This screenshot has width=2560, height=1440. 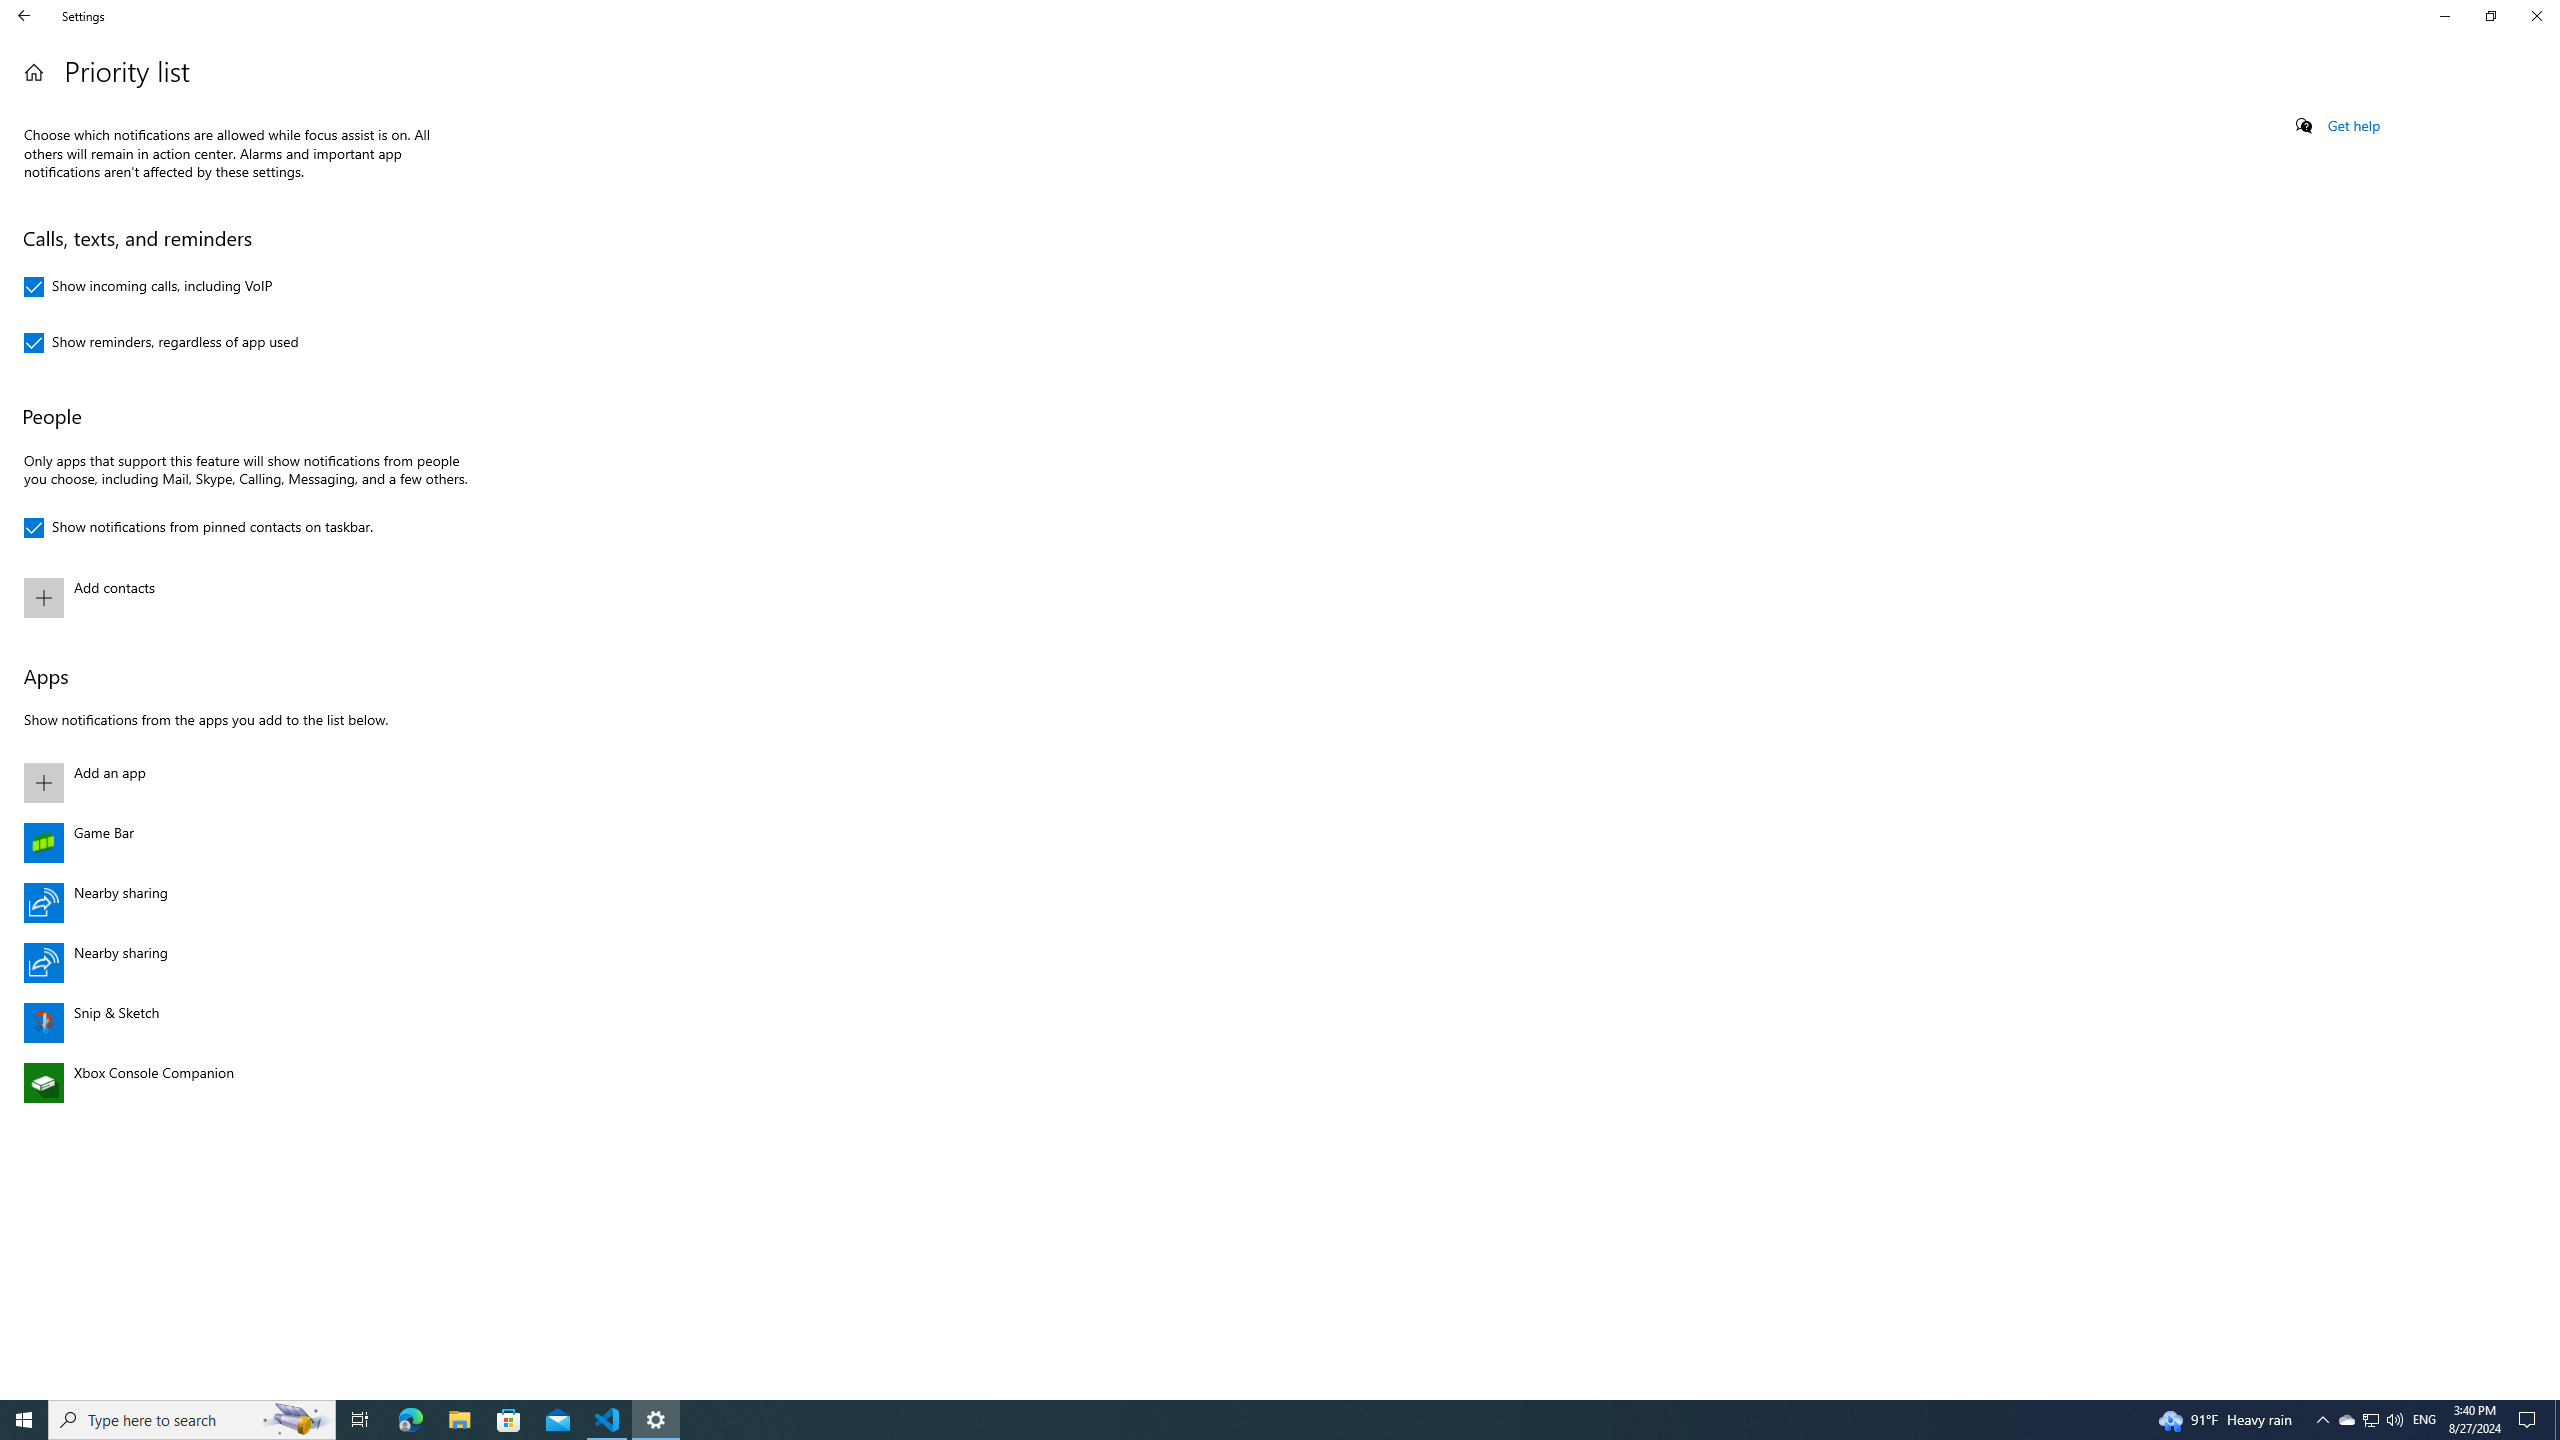 What do you see at coordinates (2536, 16) in the screenshot?
I see `Task View` at bounding box center [2536, 16].